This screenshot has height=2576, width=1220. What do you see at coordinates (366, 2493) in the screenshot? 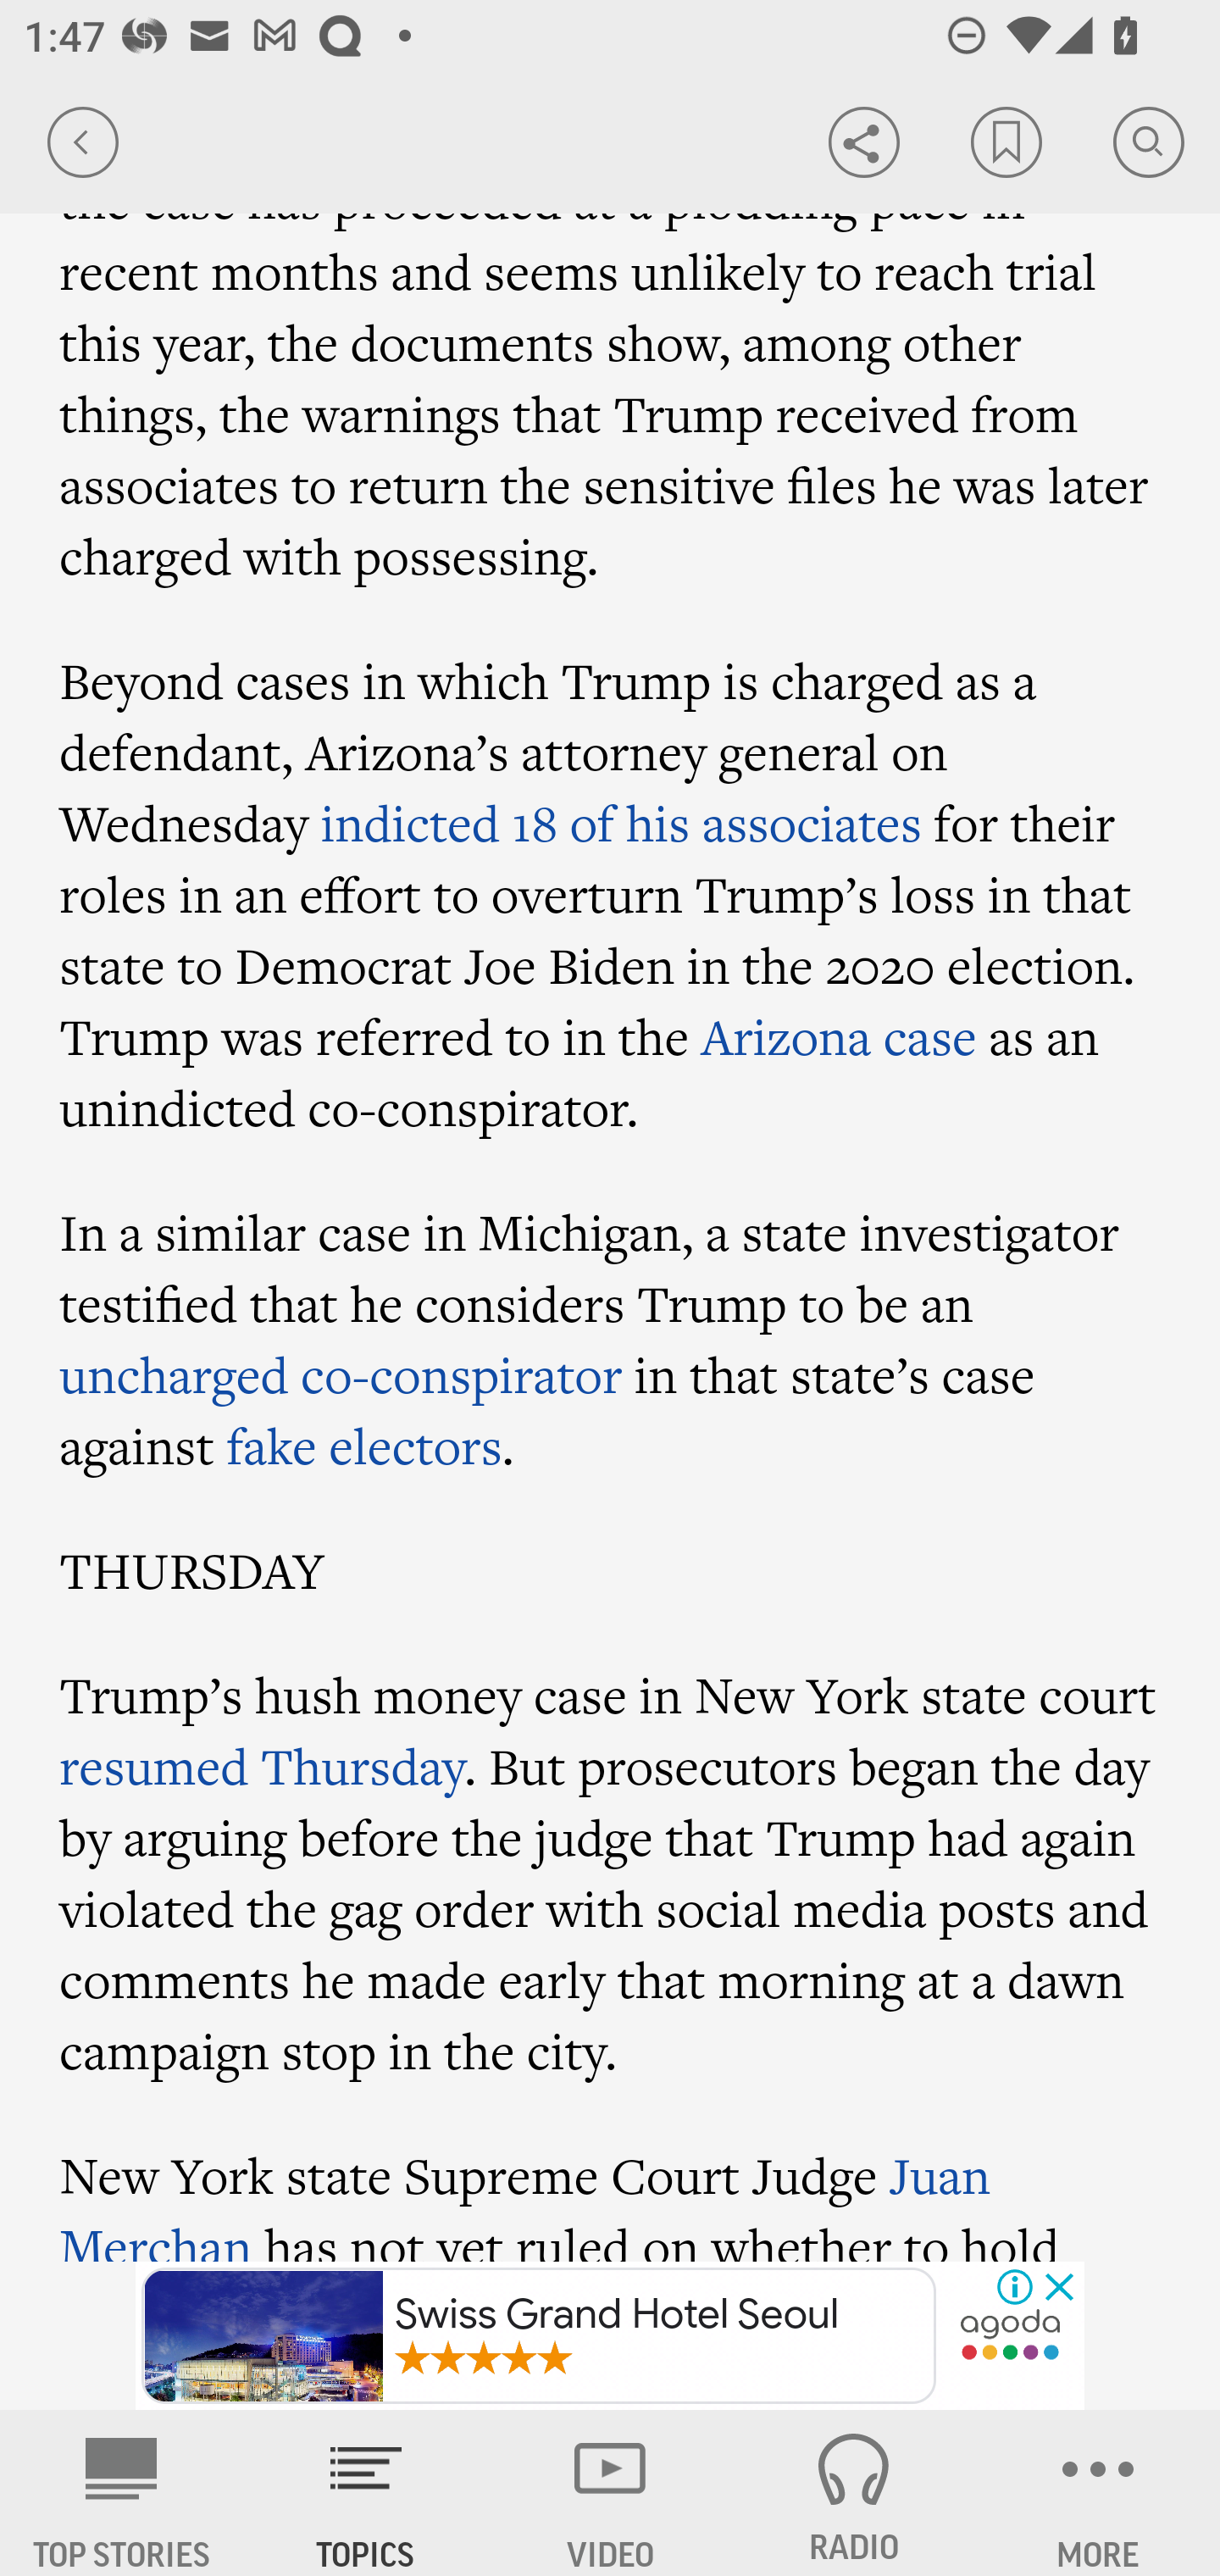
I see `TOPICS` at bounding box center [366, 2493].